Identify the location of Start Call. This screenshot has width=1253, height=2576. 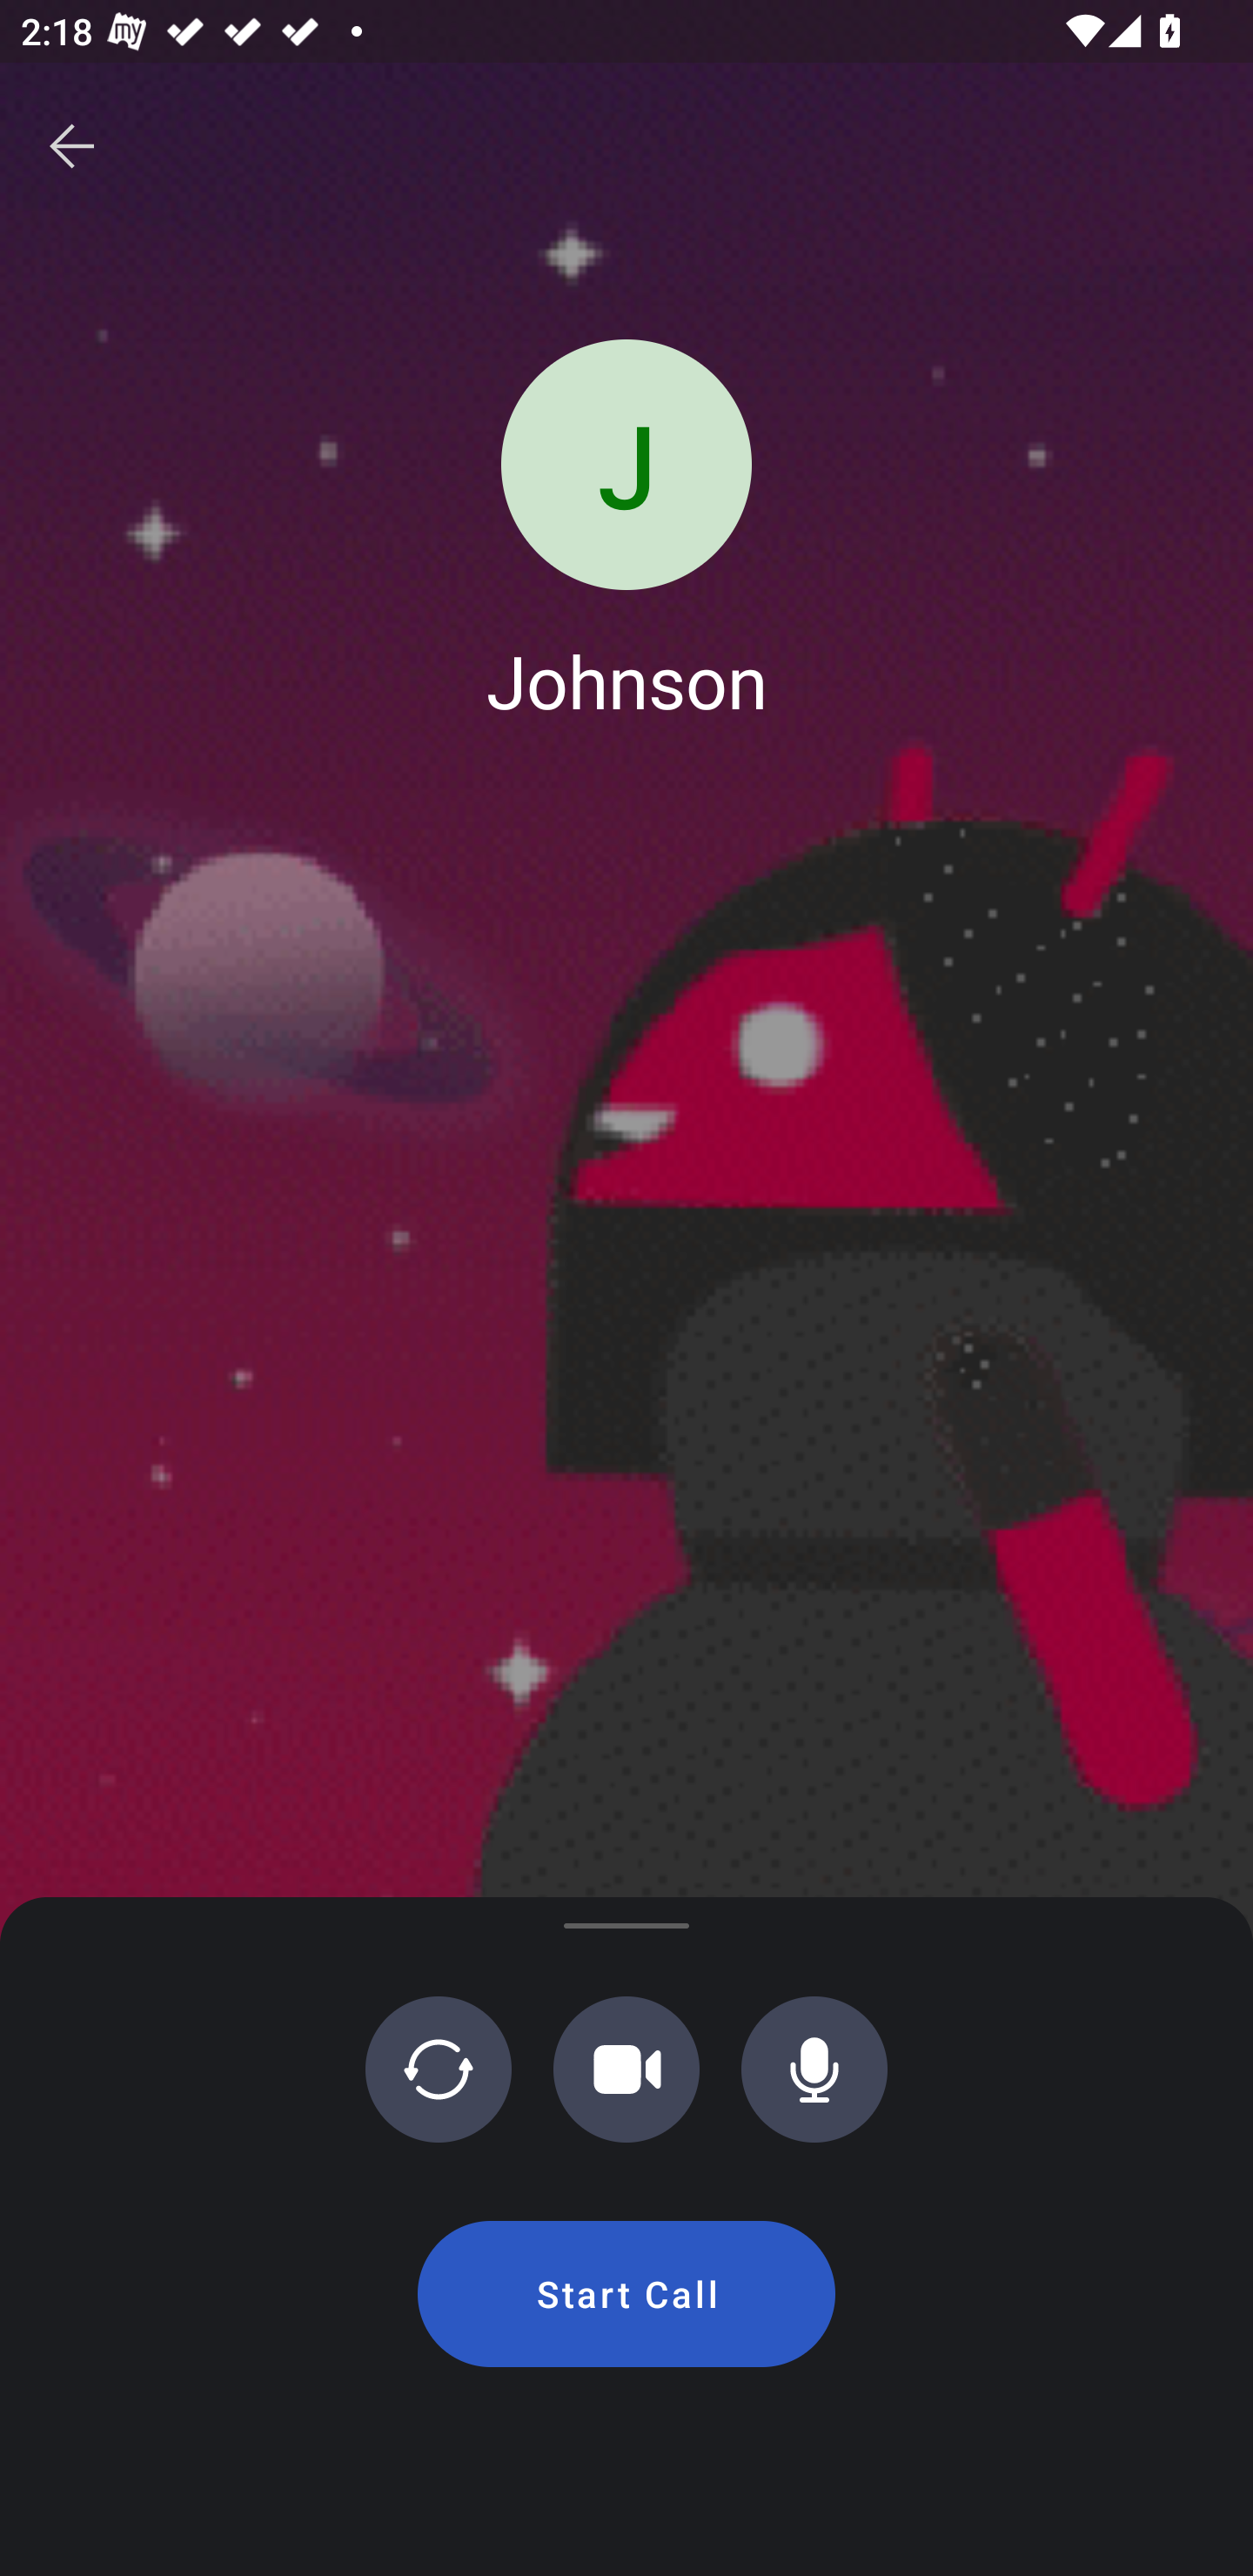
(626, 2294).